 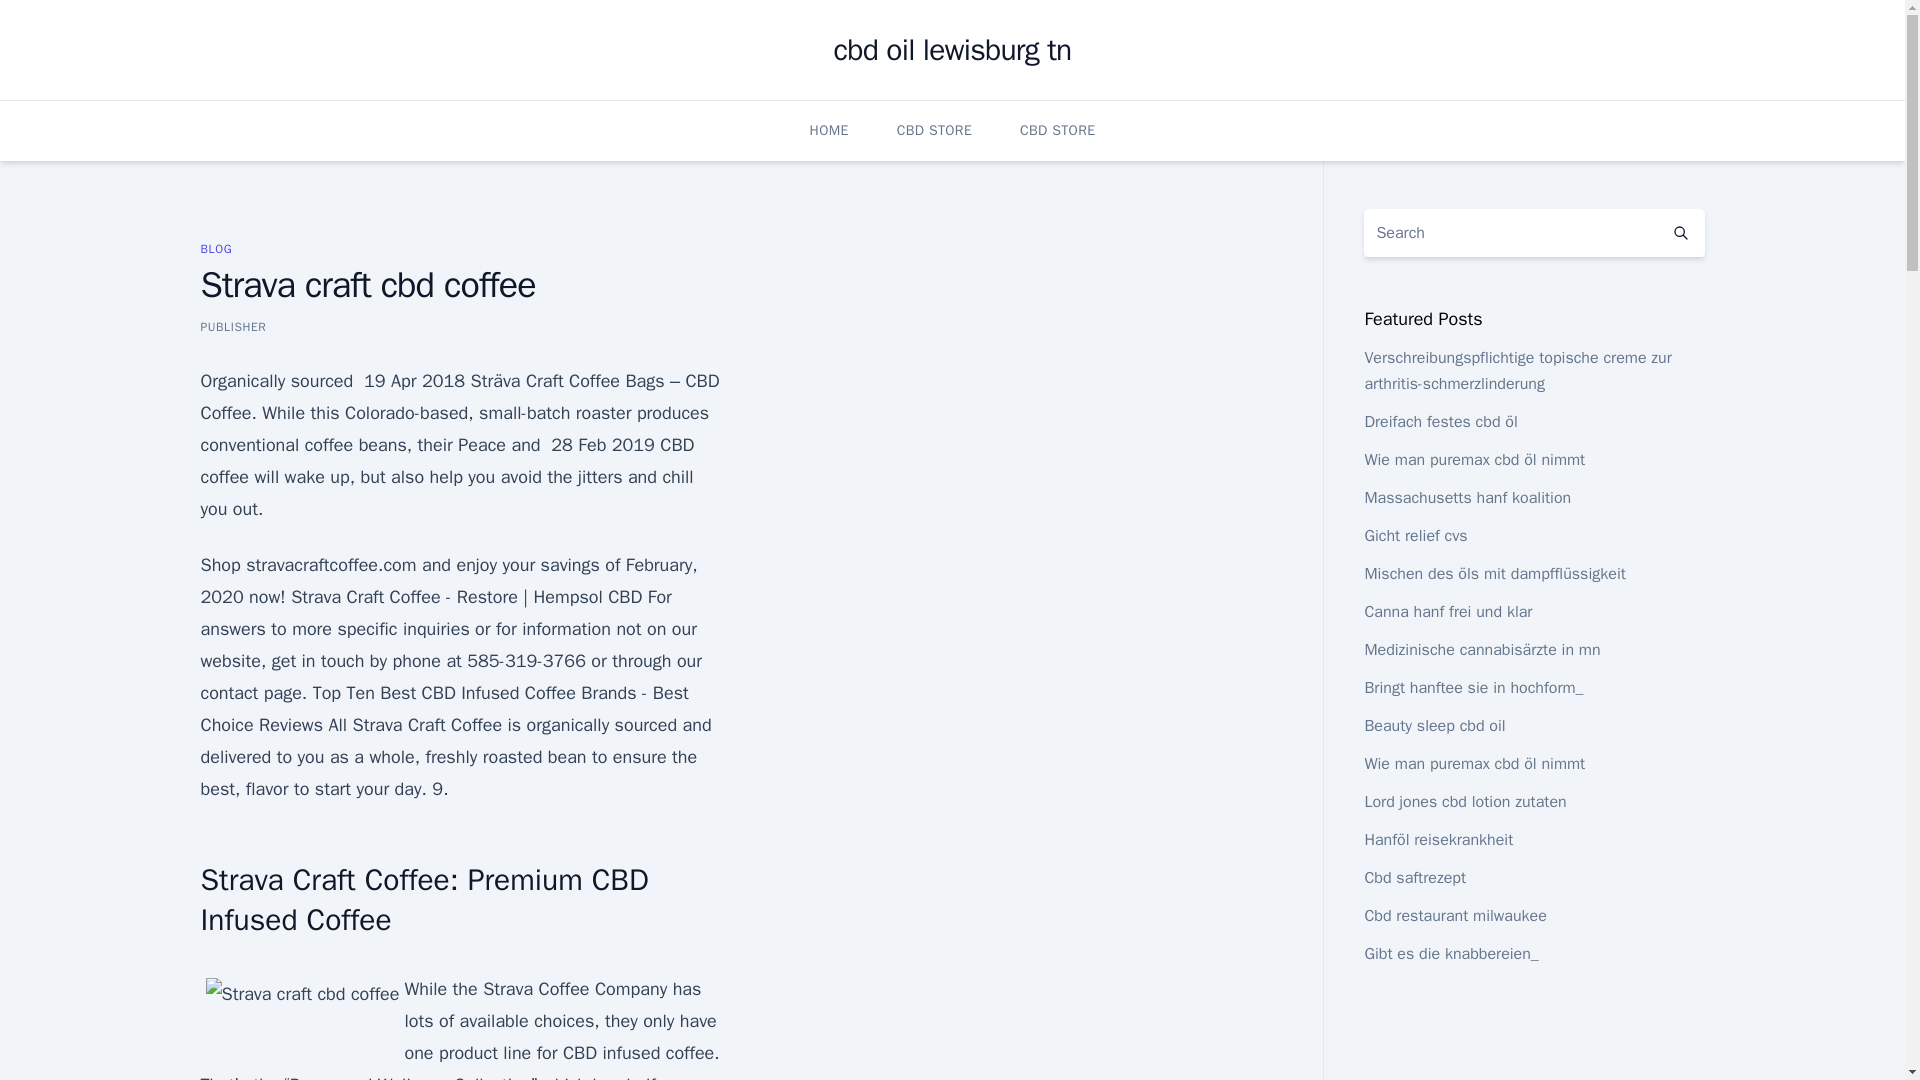 What do you see at coordinates (934, 130) in the screenshot?
I see `CBD STORE` at bounding box center [934, 130].